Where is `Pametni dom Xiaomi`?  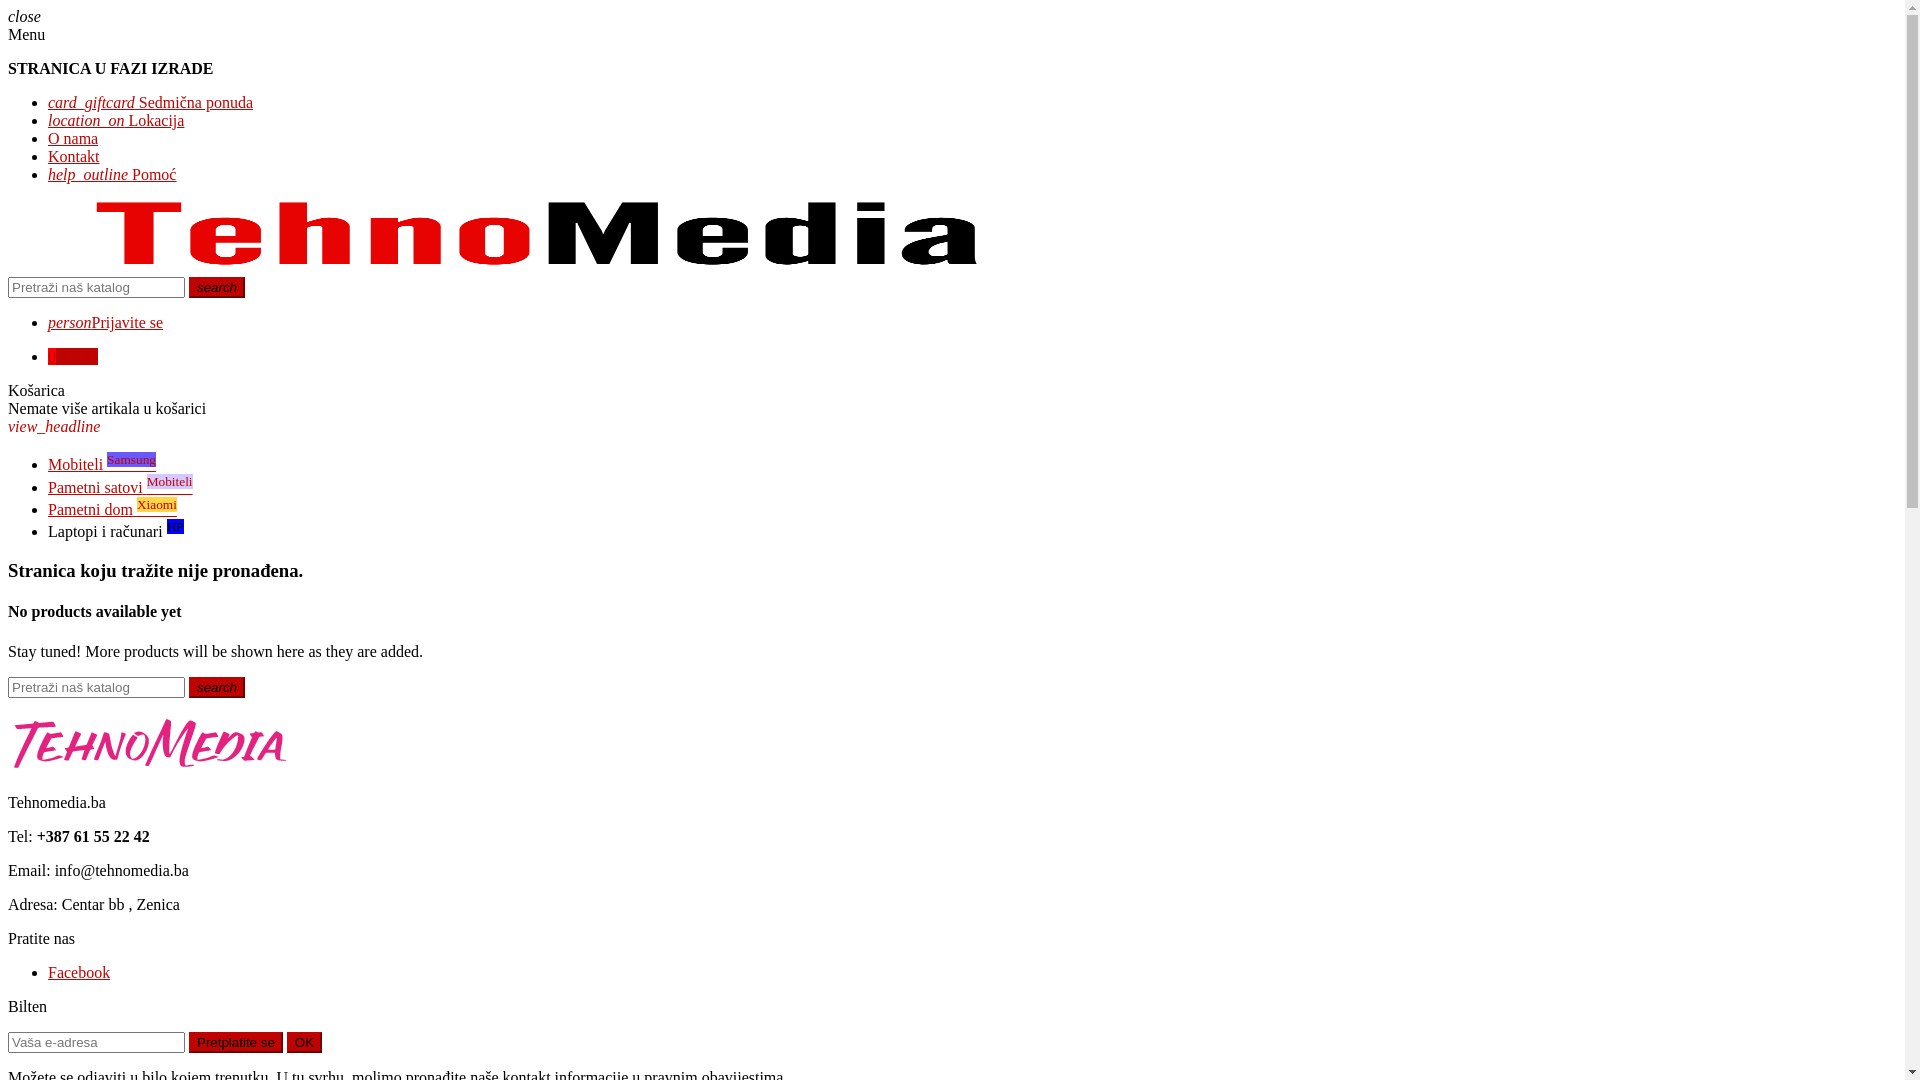 Pametni dom Xiaomi is located at coordinates (112, 510).